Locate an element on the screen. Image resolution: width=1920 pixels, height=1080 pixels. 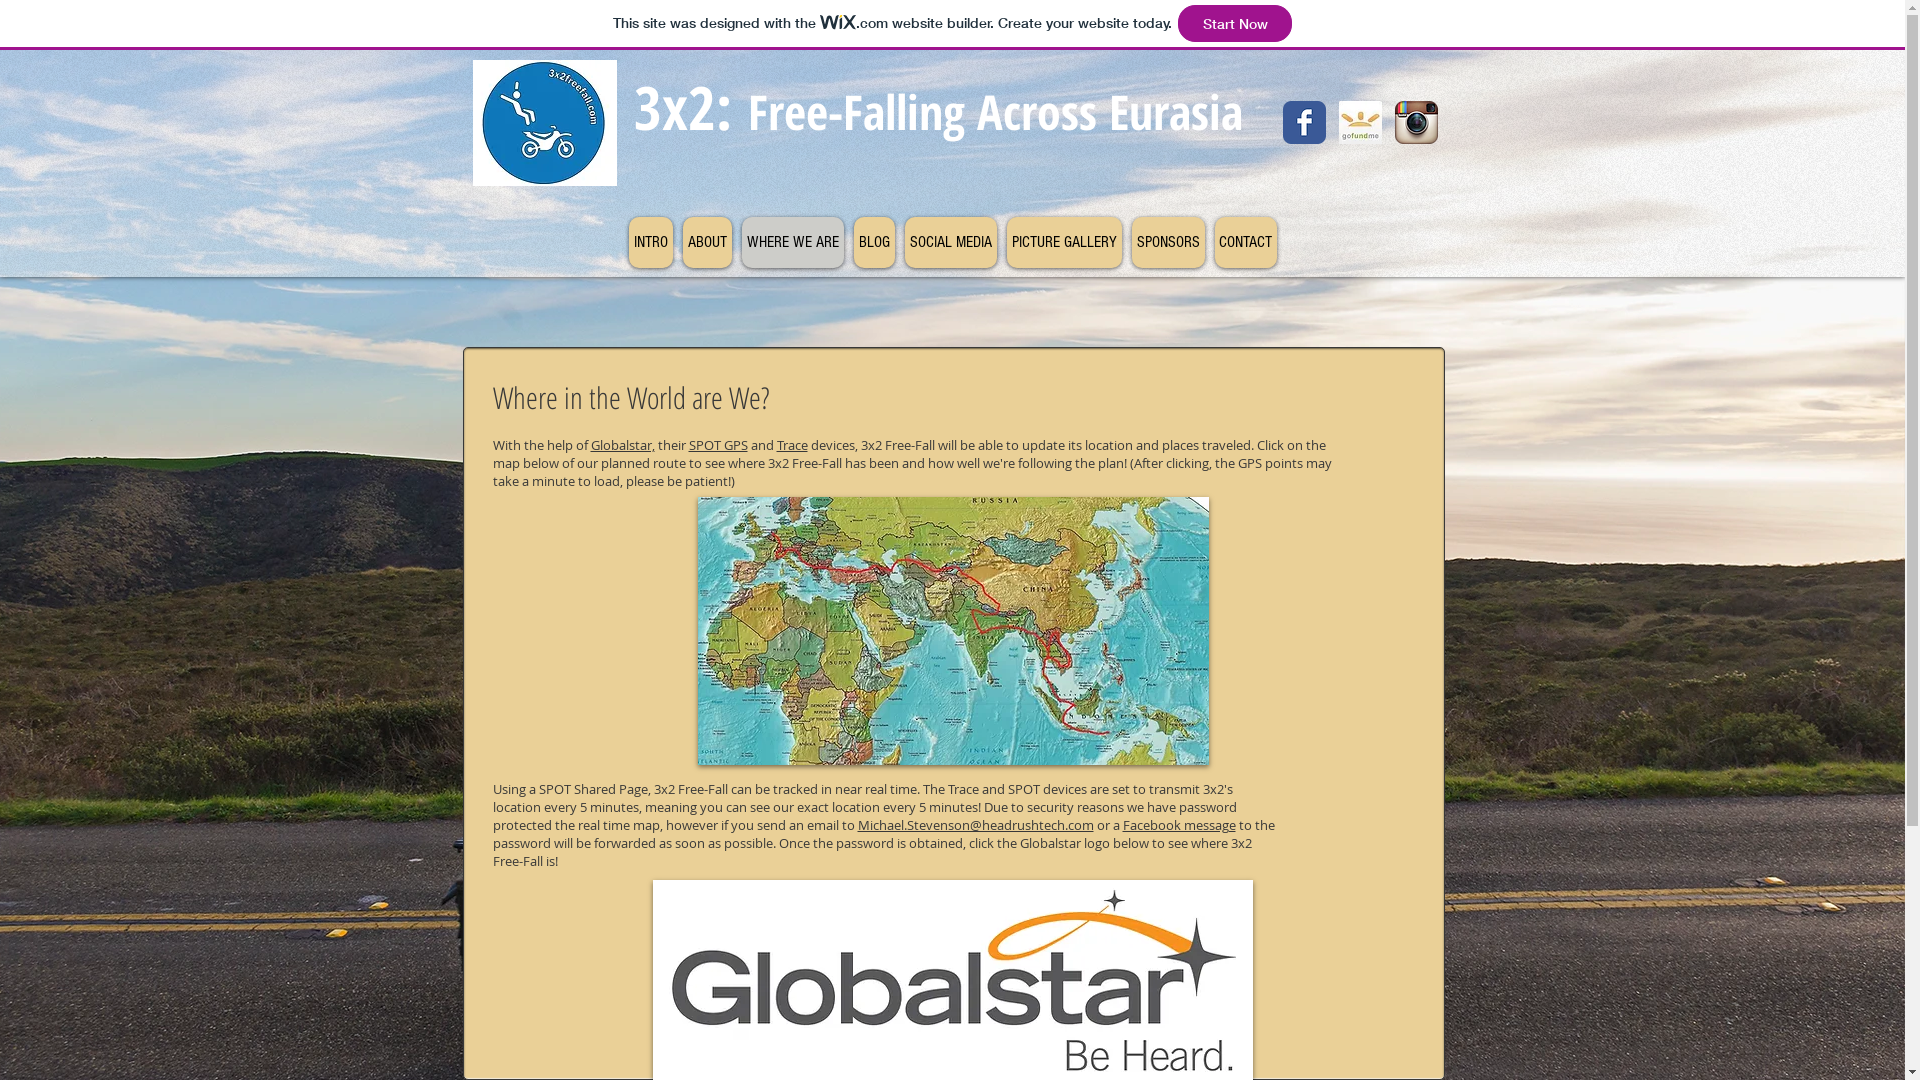
Facebook message is located at coordinates (1178, 825).